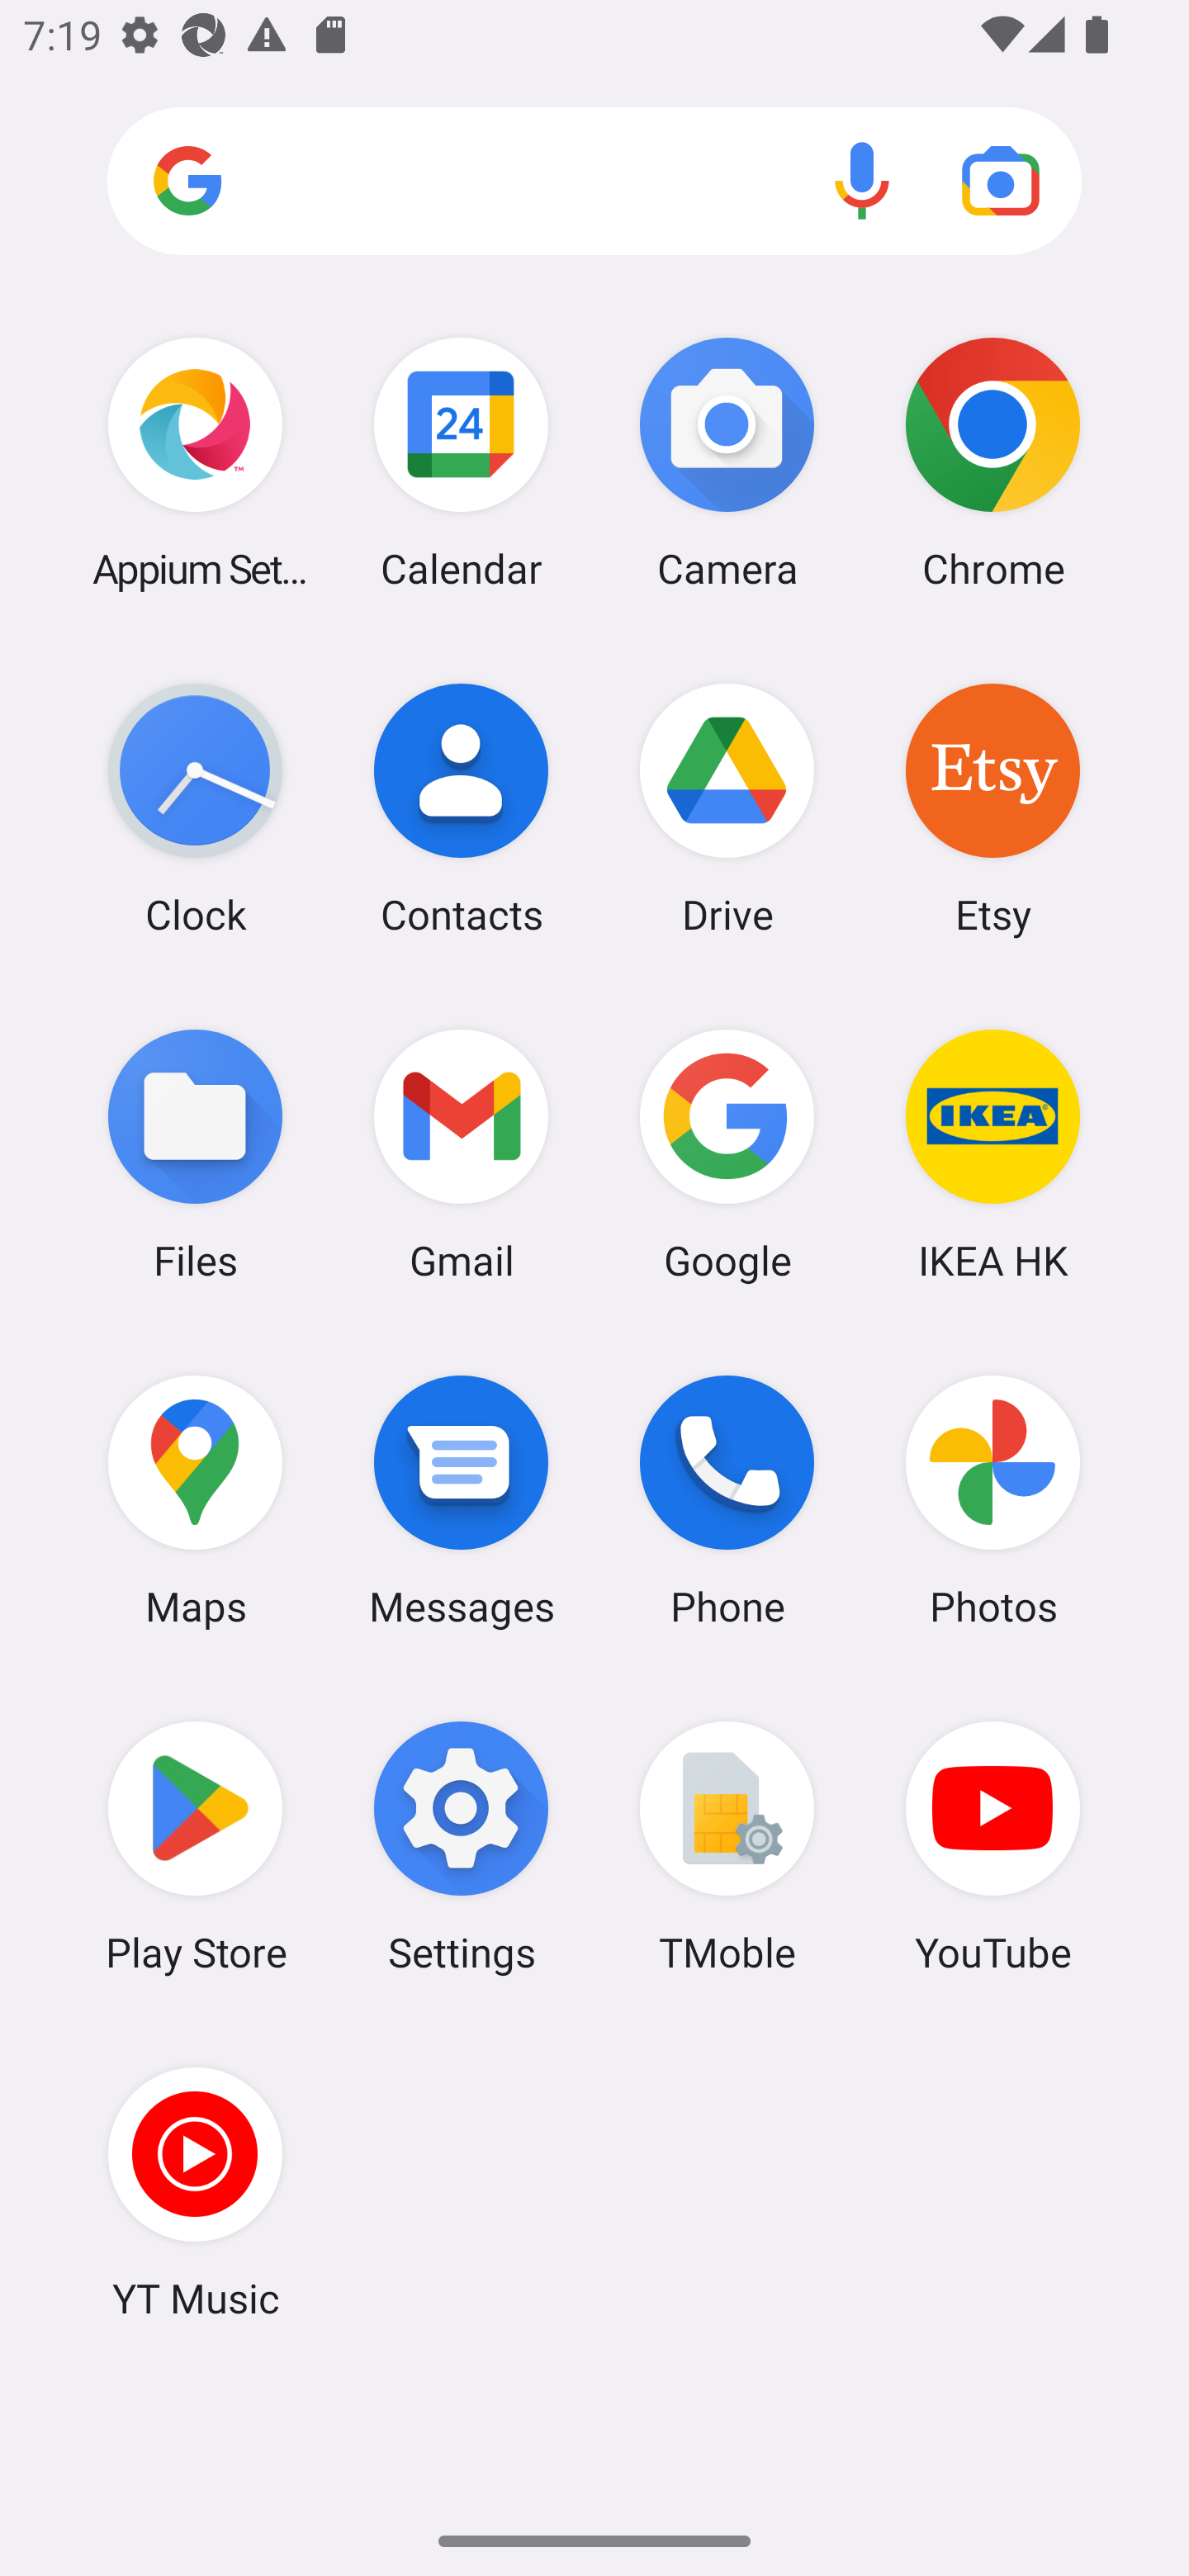 This screenshot has height=2576, width=1189. I want to click on Etsy, so click(992, 808).